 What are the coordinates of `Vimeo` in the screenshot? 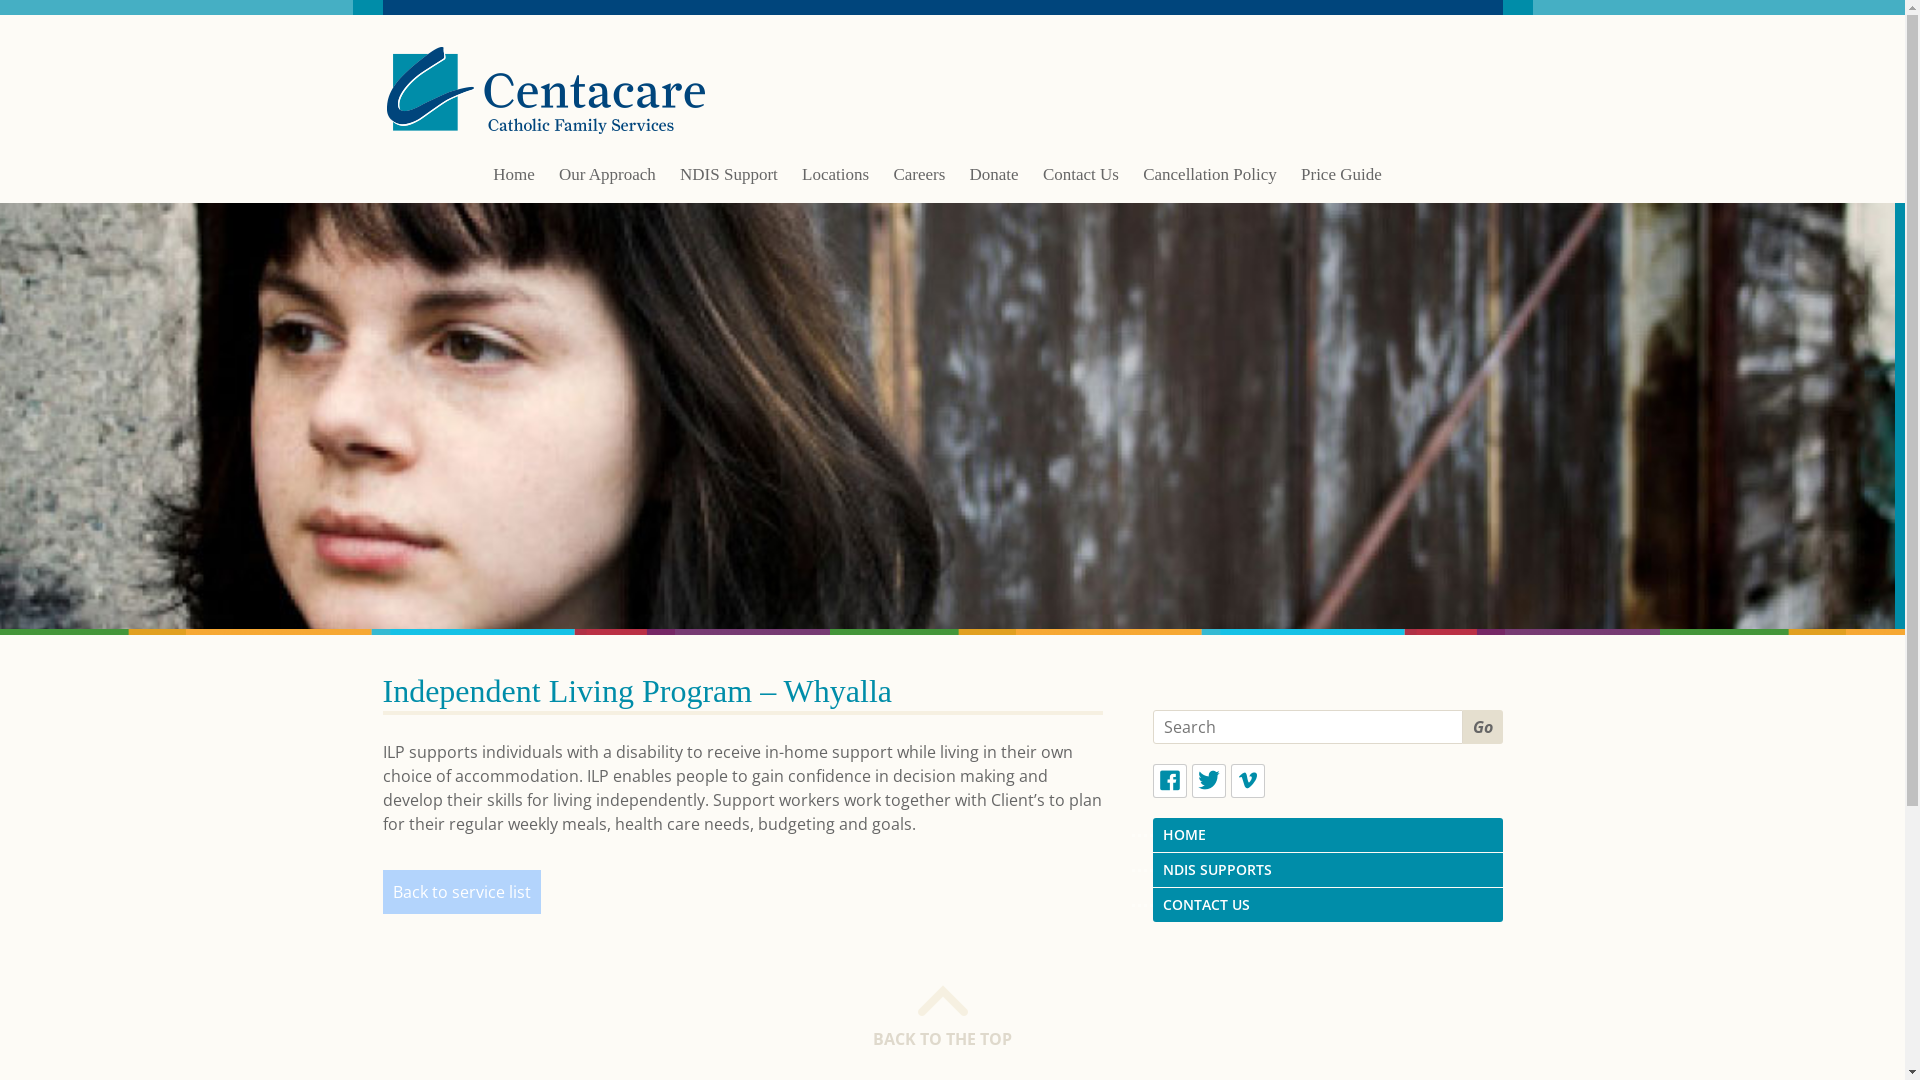 It's located at (1247, 781).